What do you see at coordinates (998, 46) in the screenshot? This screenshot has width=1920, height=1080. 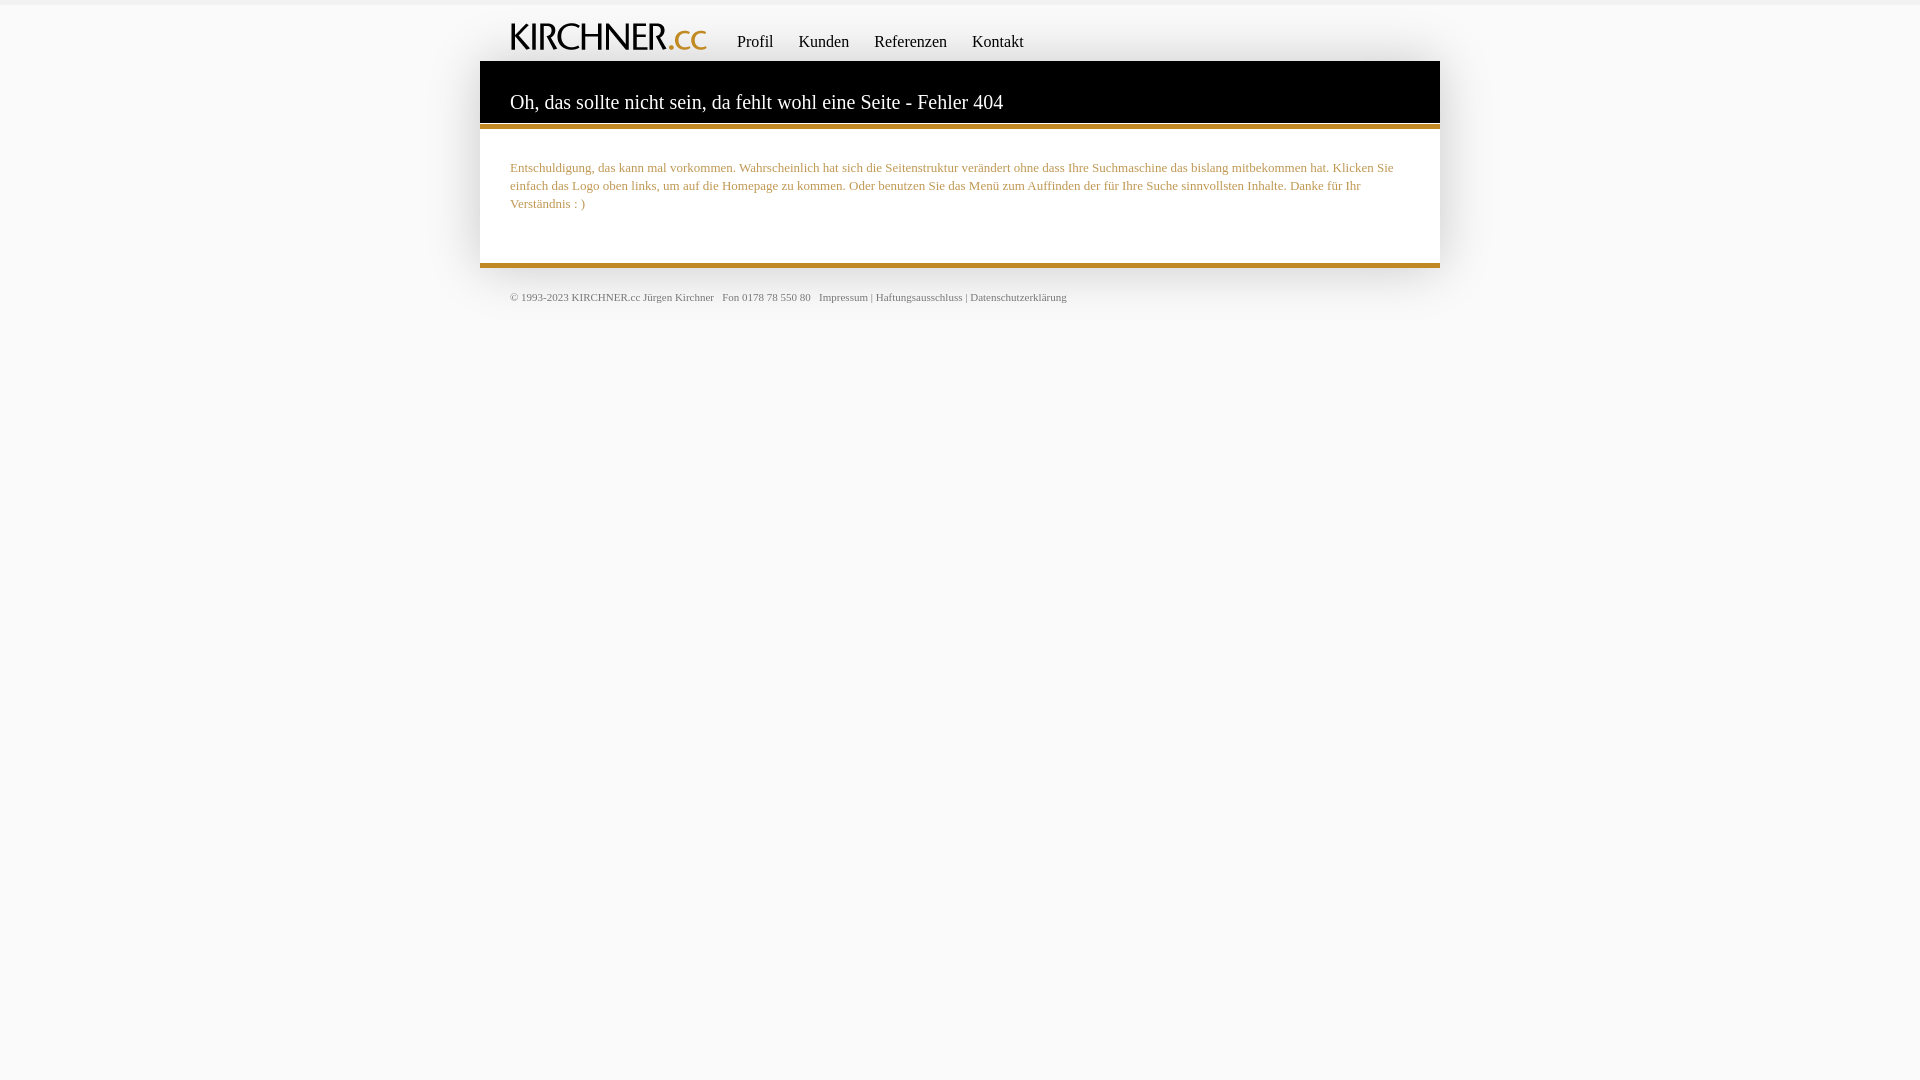 I see `Kontakt` at bounding box center [998, 46].